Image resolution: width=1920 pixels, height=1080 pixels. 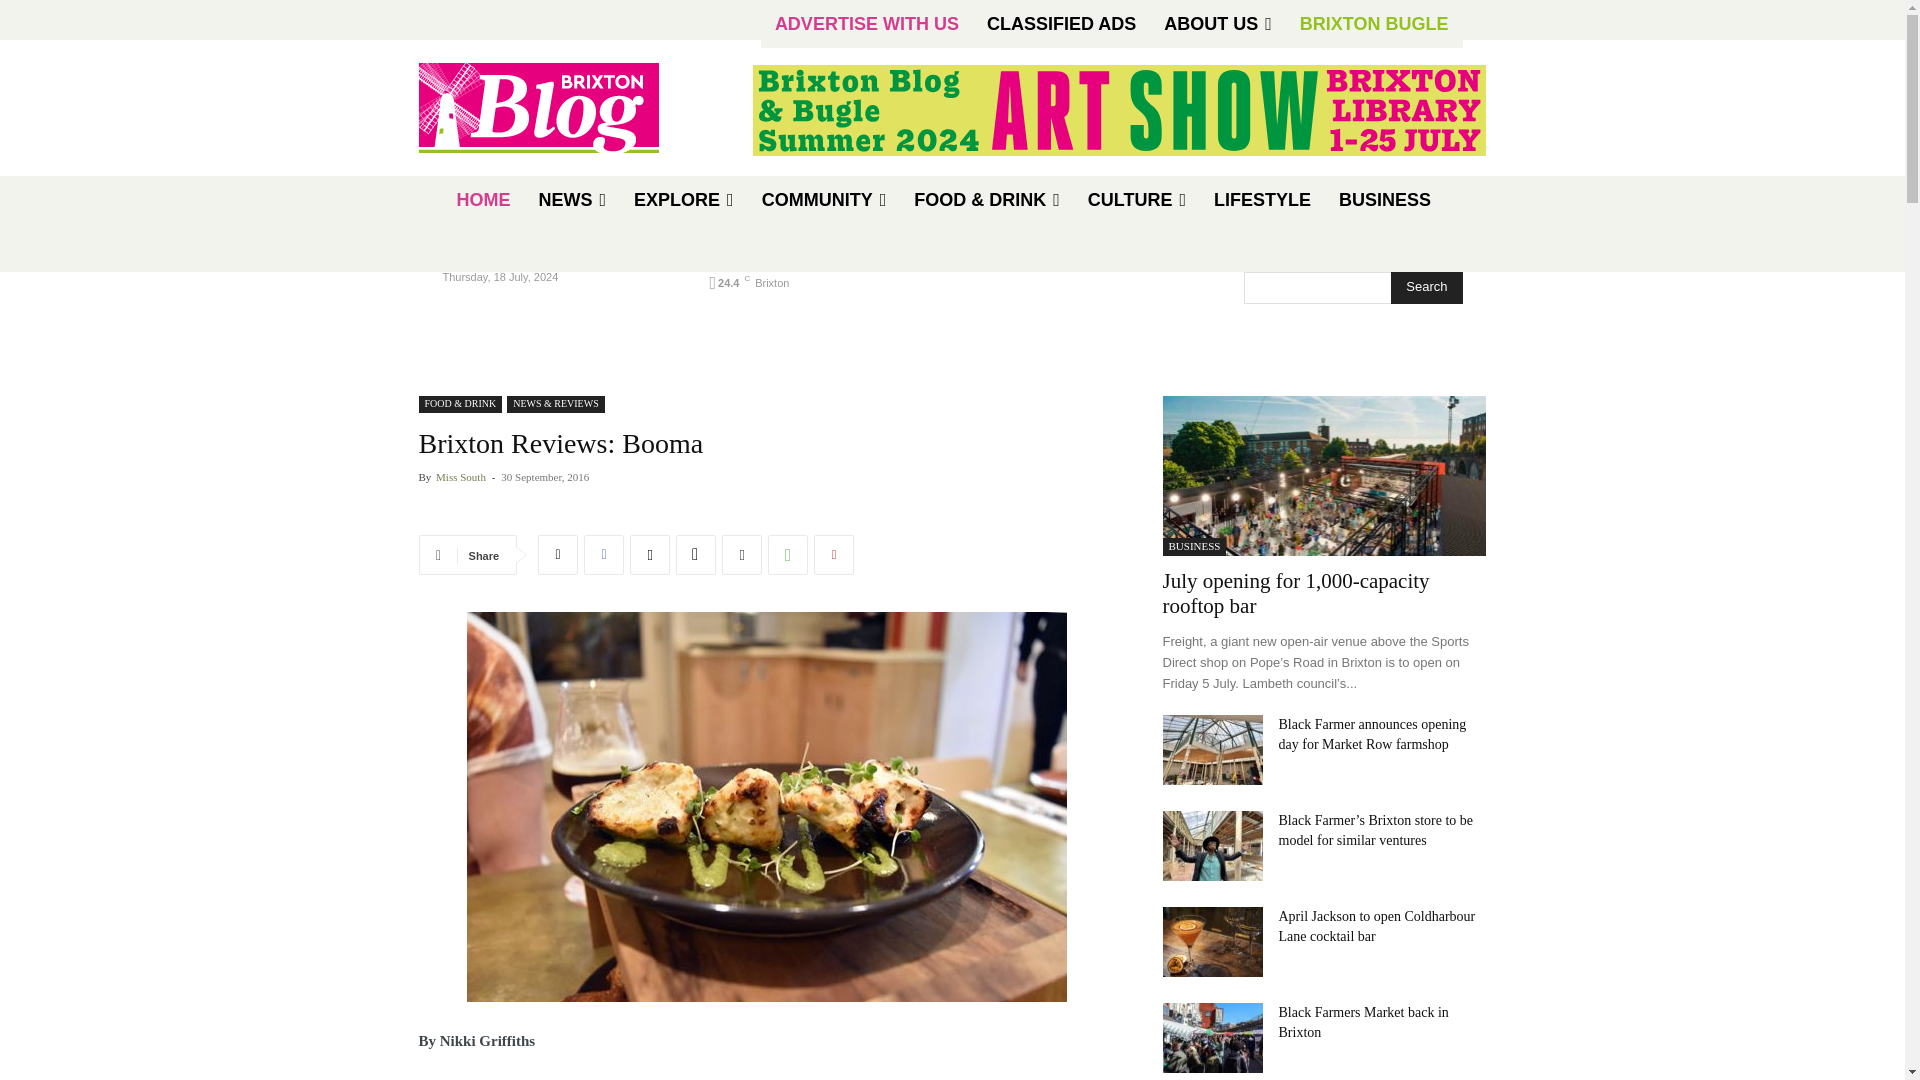 I want to click on Brixton Blog, so click(x=538, y=108).